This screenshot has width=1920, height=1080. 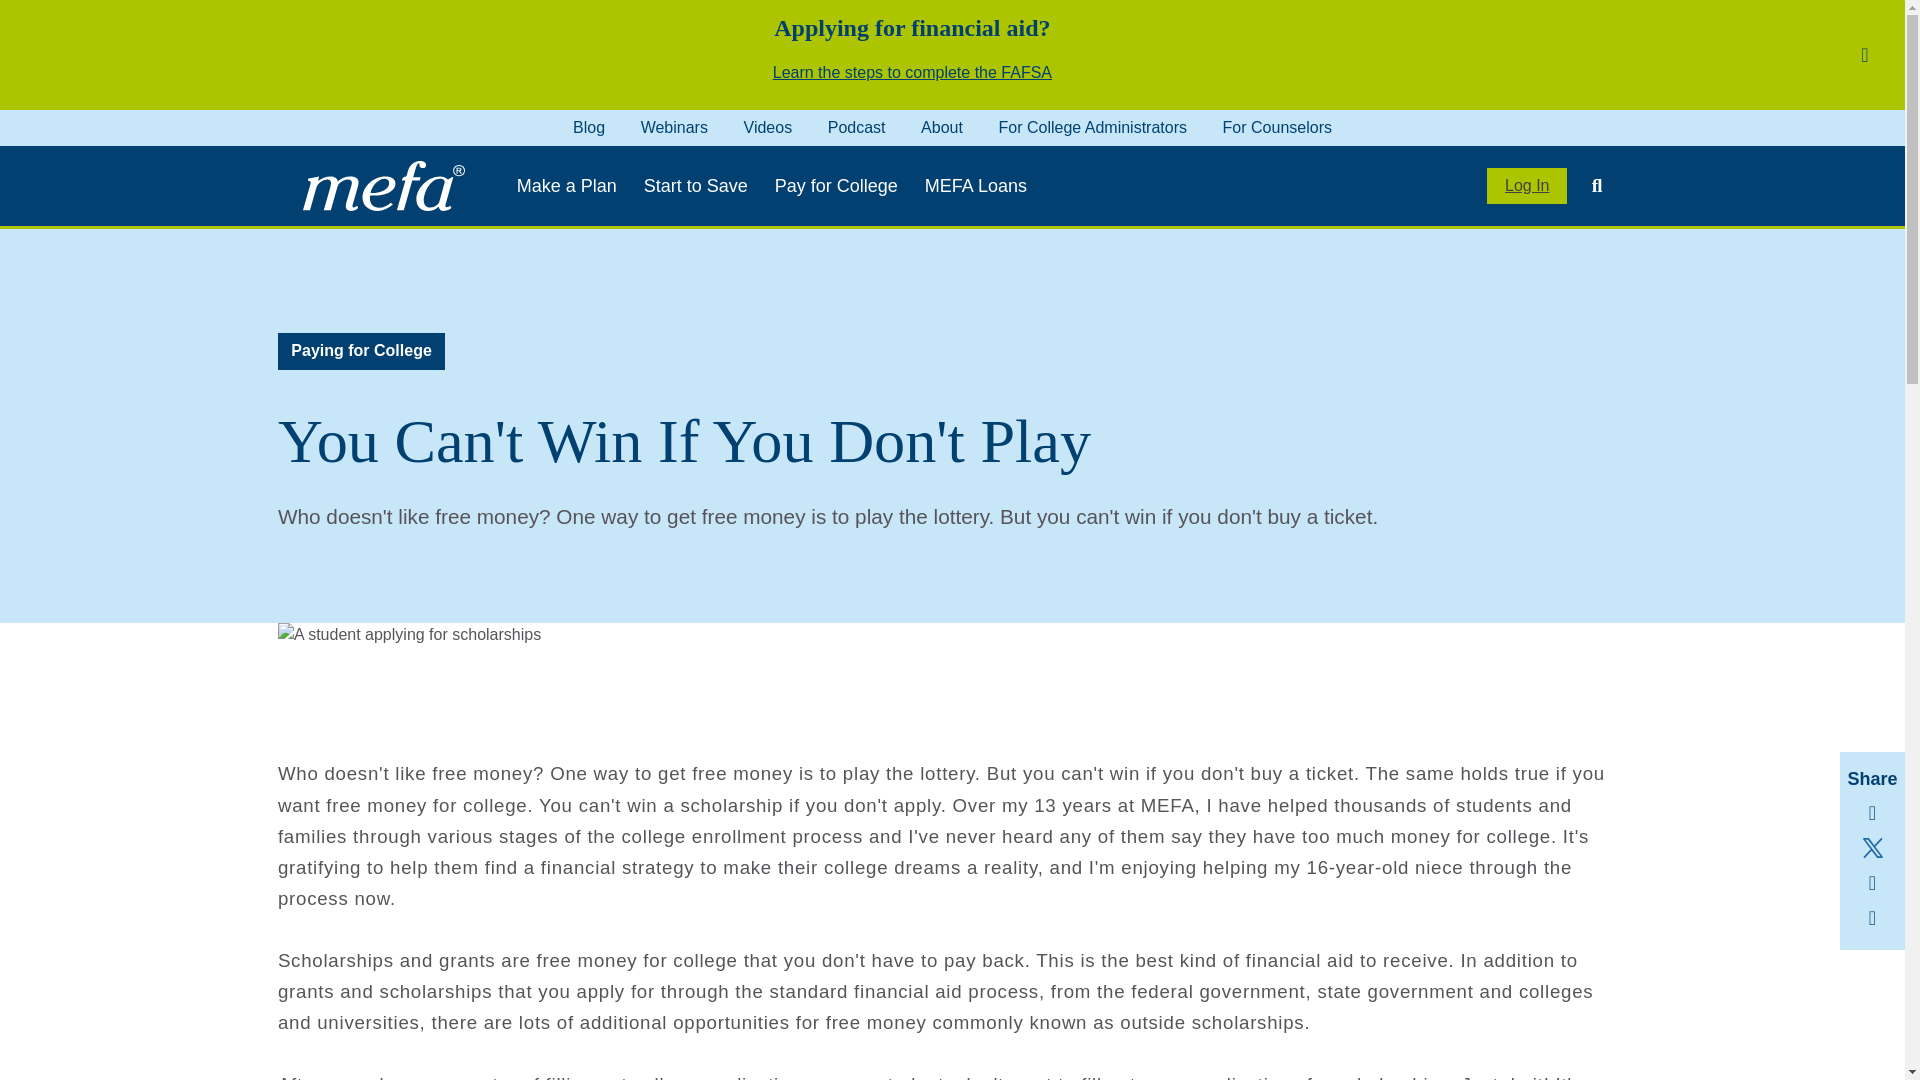 What do you see at coordinates (588, 127) in the screenshot?
I see `Blog` at bounding box center [588, 127].